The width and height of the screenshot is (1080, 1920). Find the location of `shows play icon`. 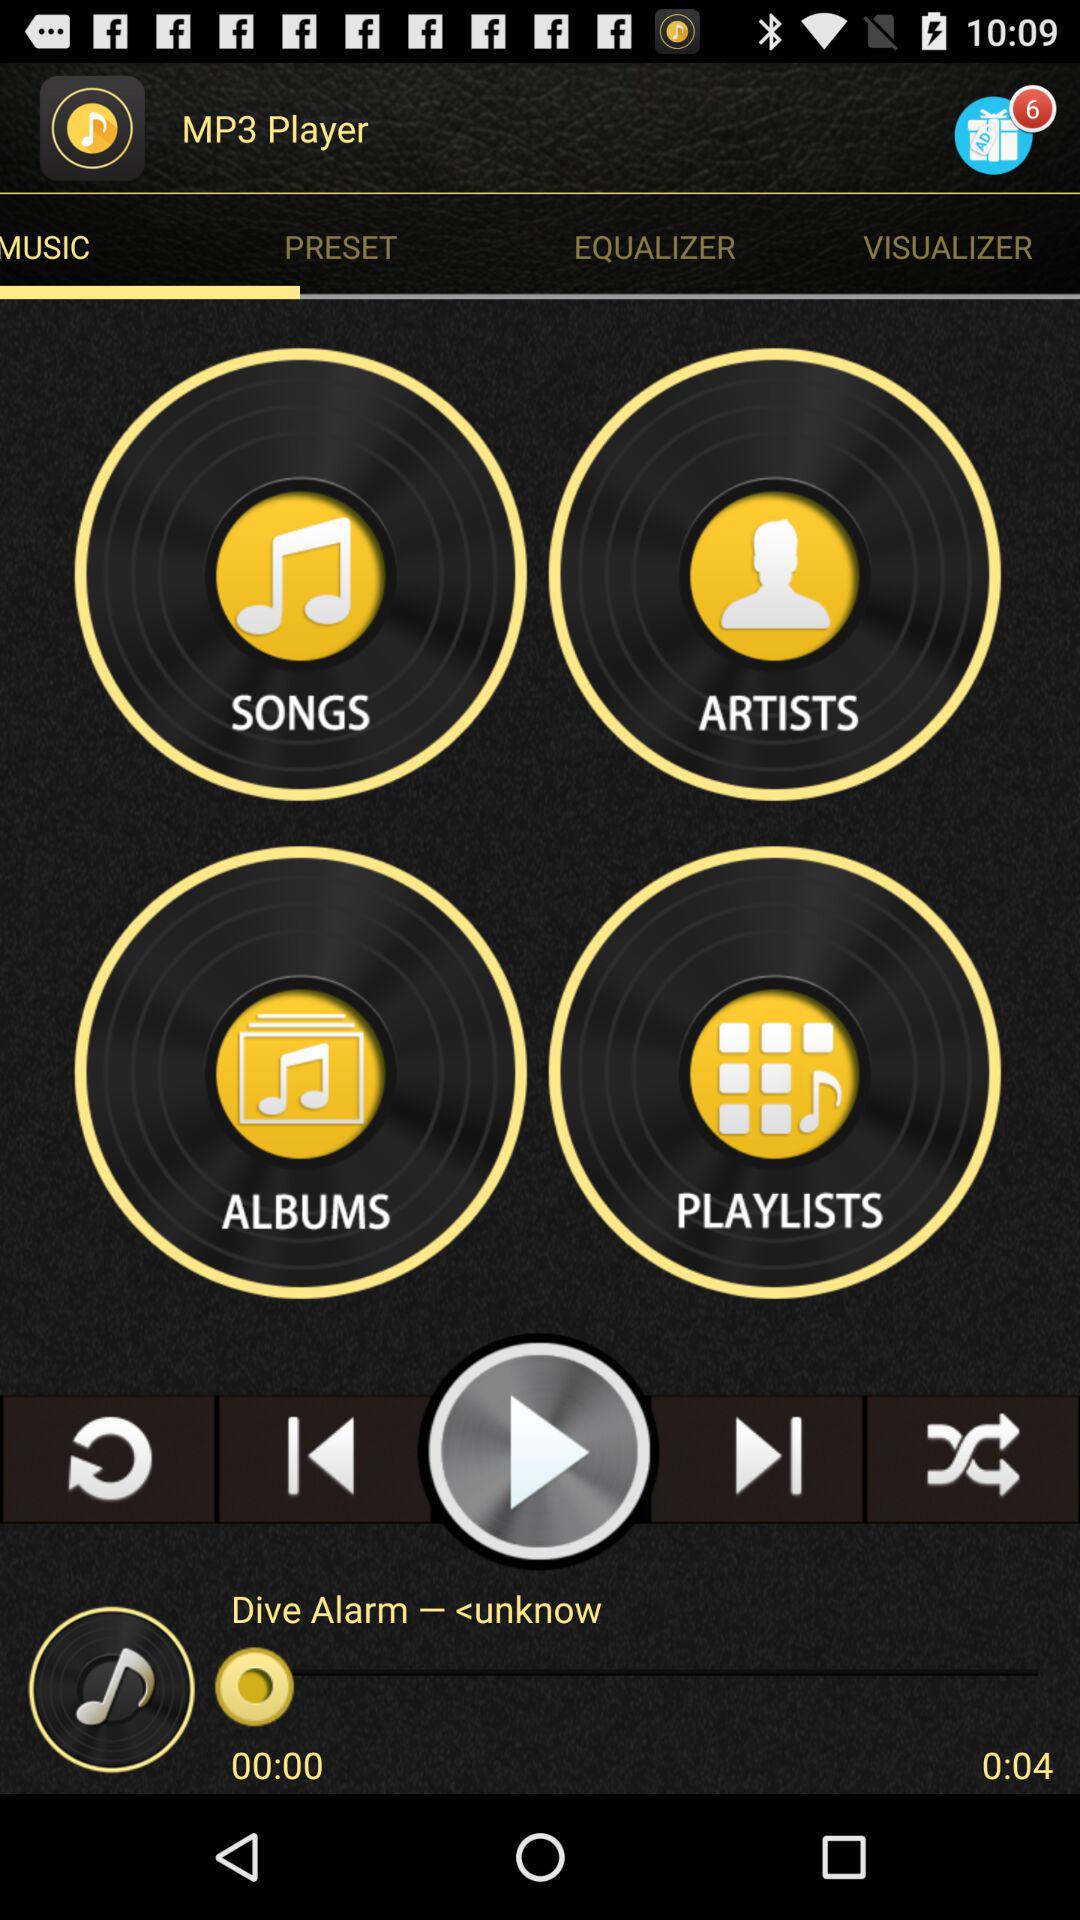

shows play icon is located at coordinates (540, 1452).